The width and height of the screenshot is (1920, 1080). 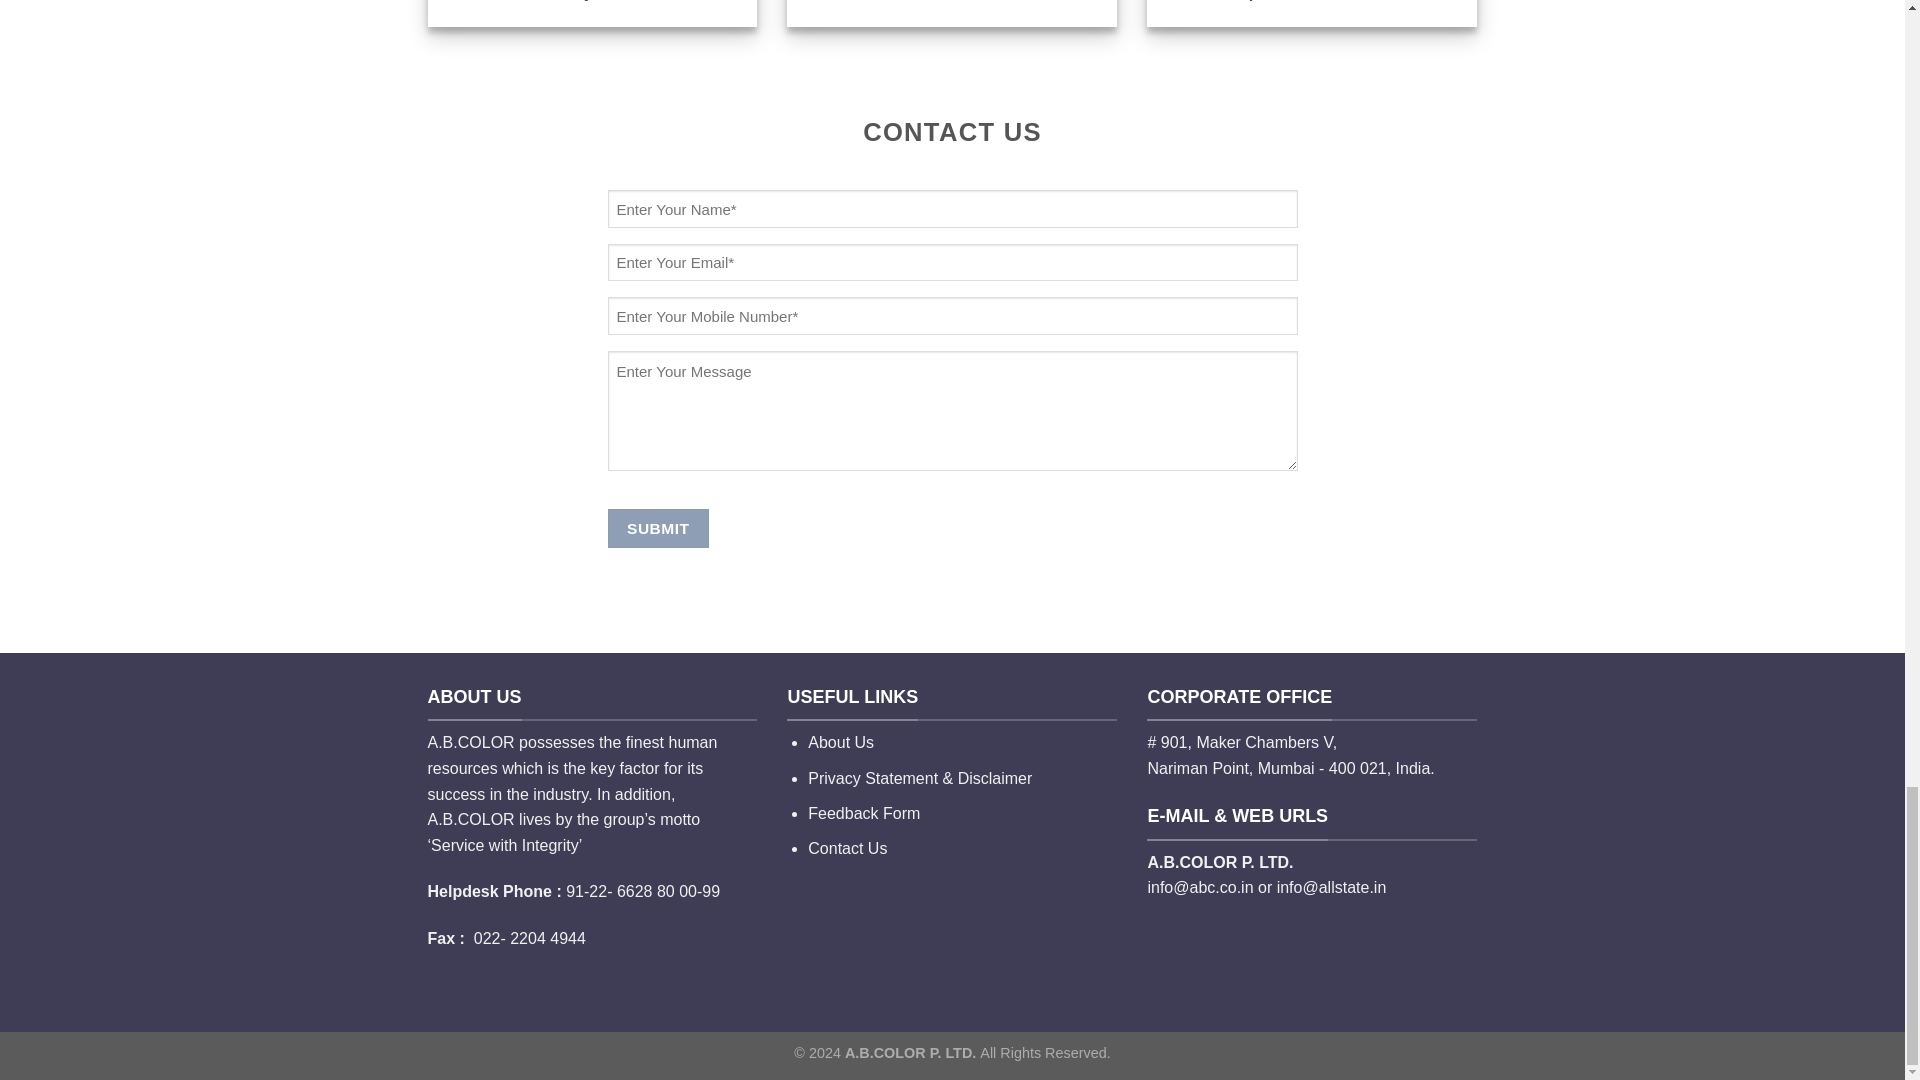 I want to click on 99, so click(x=711, y=891).